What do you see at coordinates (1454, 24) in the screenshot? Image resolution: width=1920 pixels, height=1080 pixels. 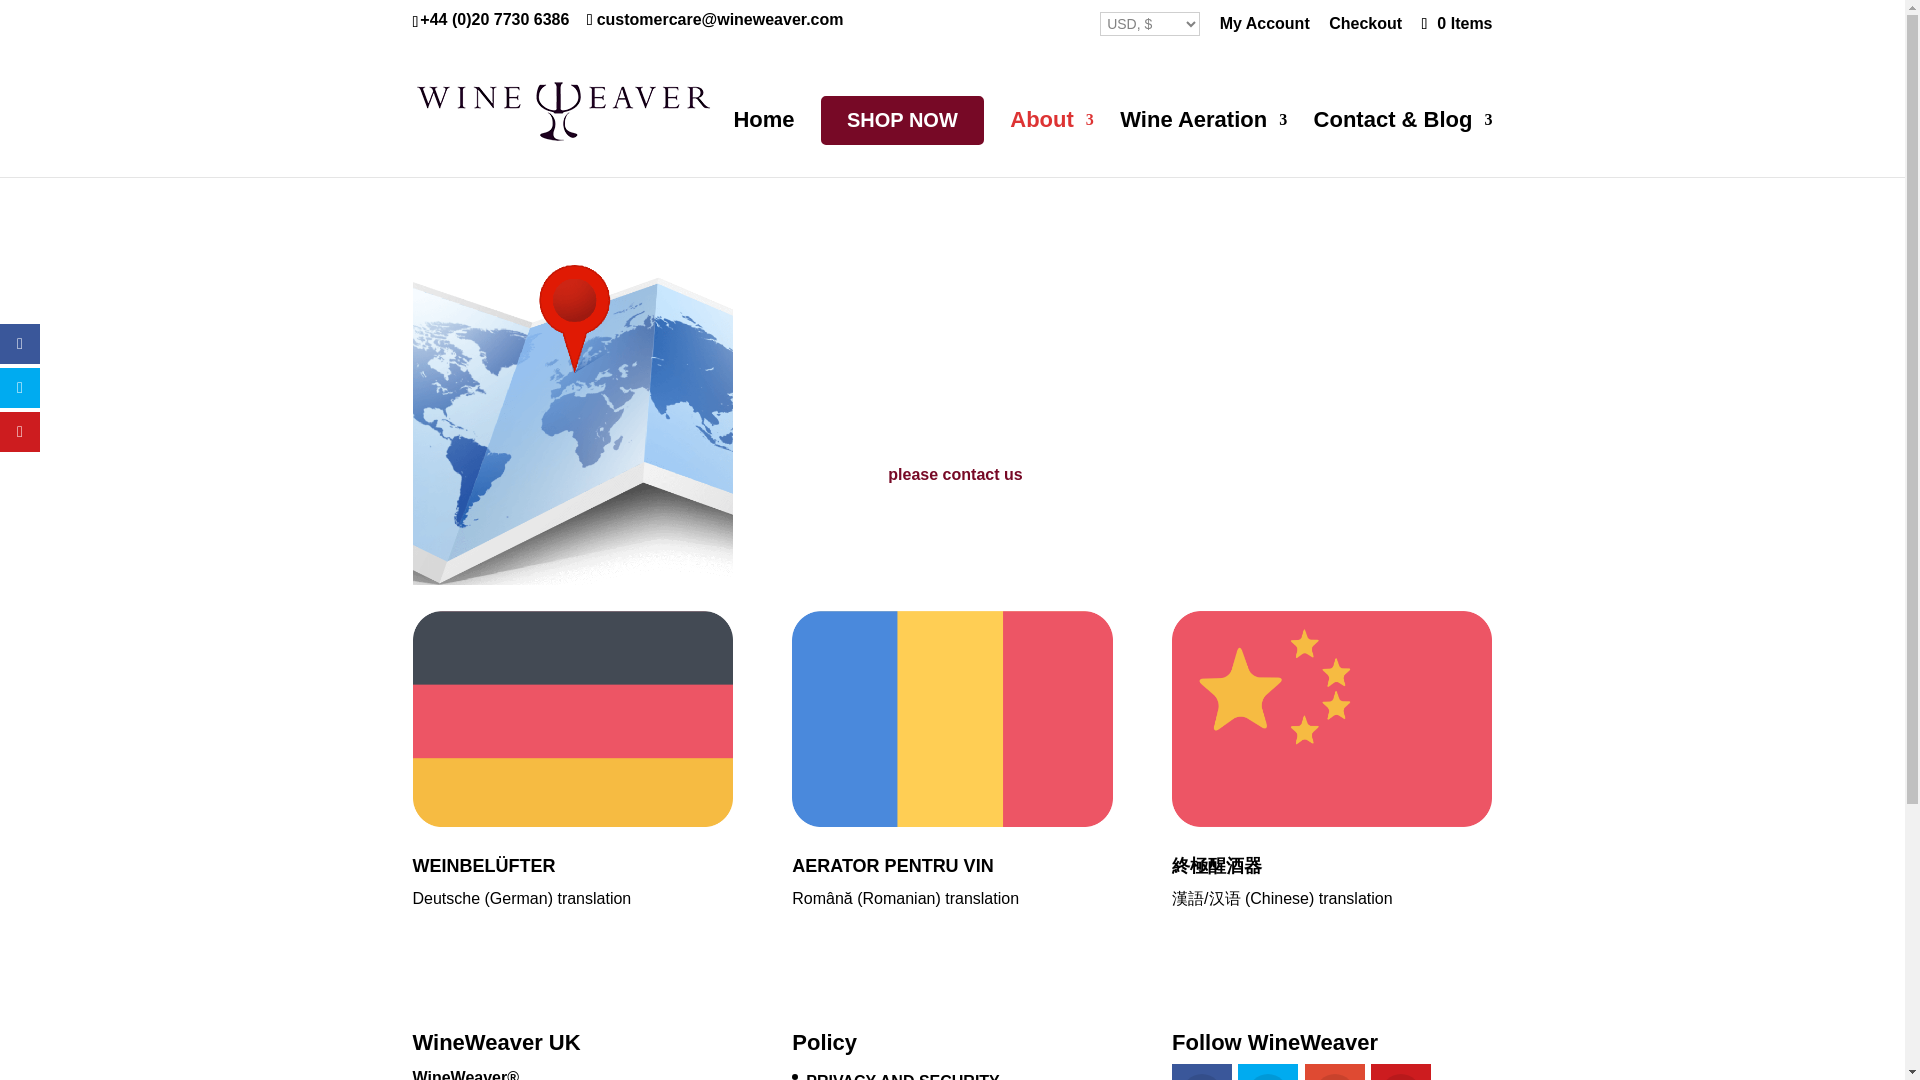 I see `0 Items` at bounding box center [1454, 24].